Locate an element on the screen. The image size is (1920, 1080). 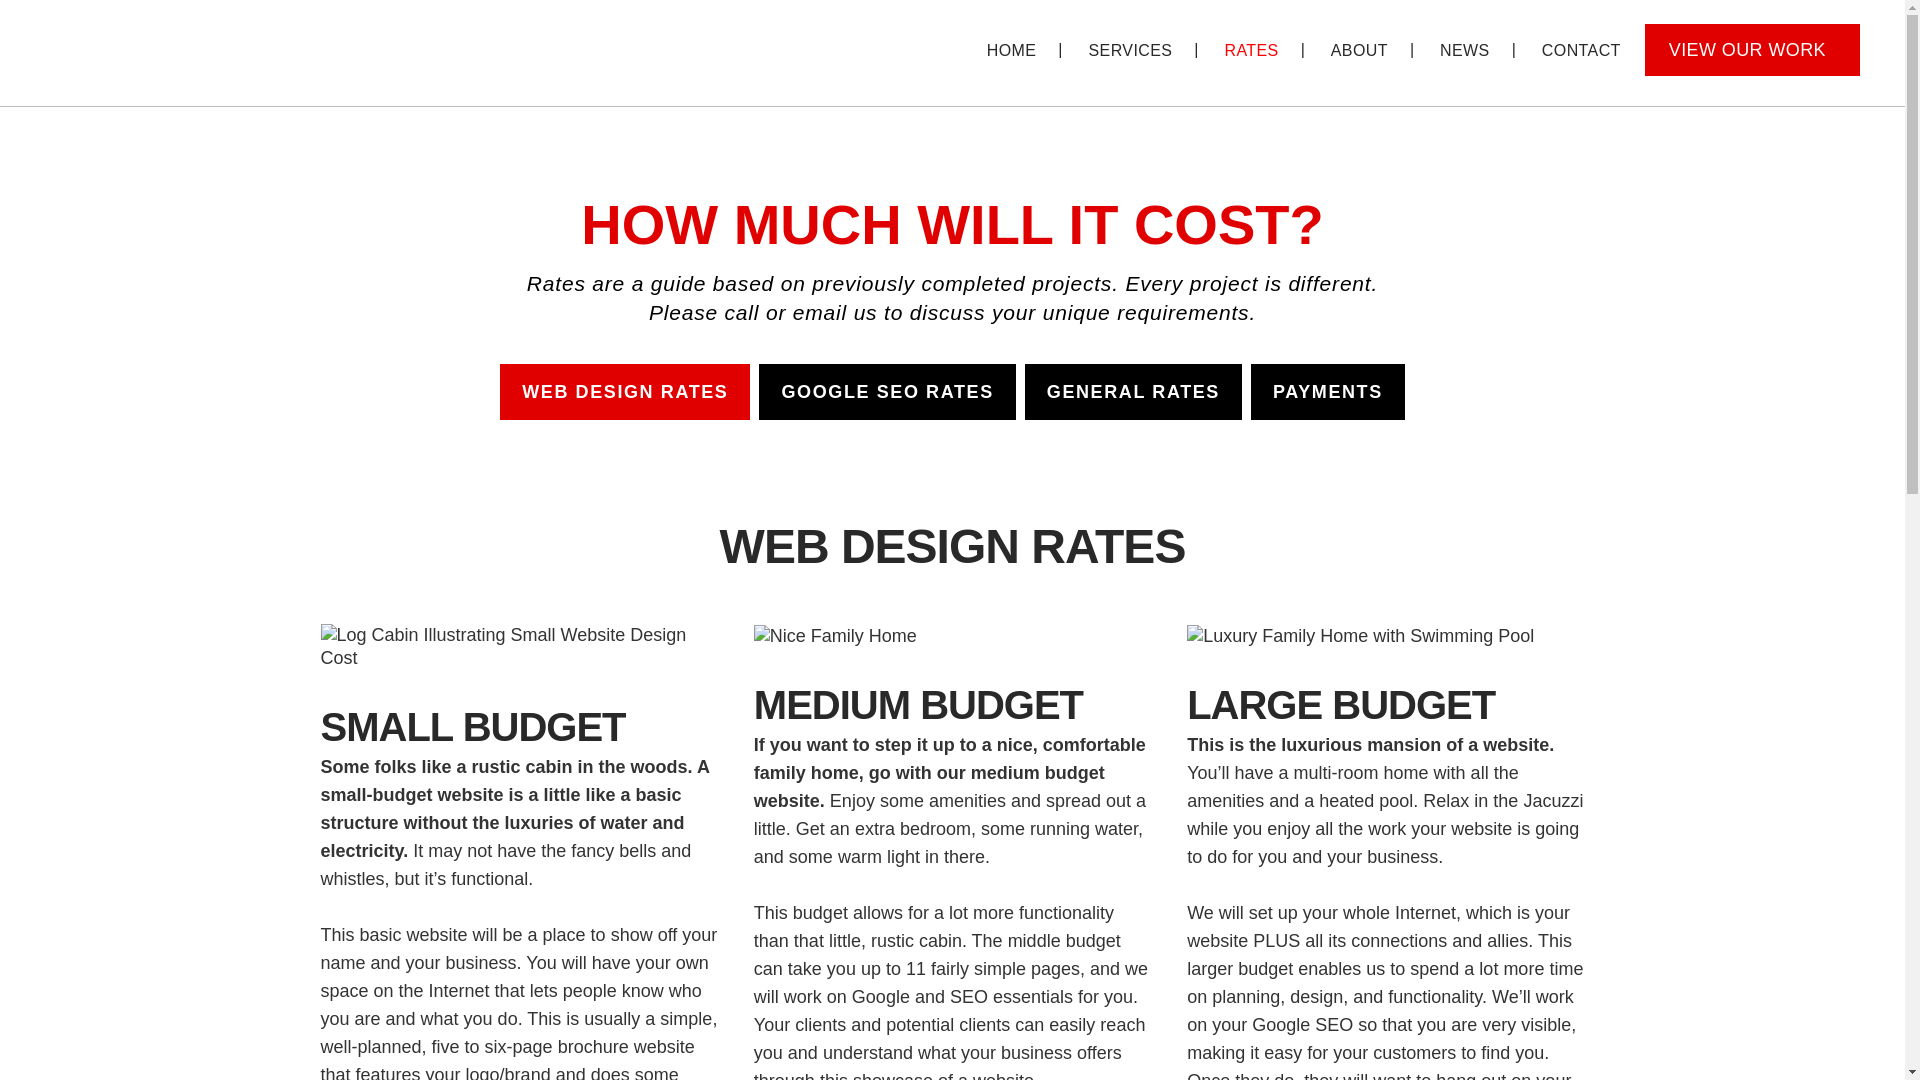
HOME is located at coordinates (1012, 50).